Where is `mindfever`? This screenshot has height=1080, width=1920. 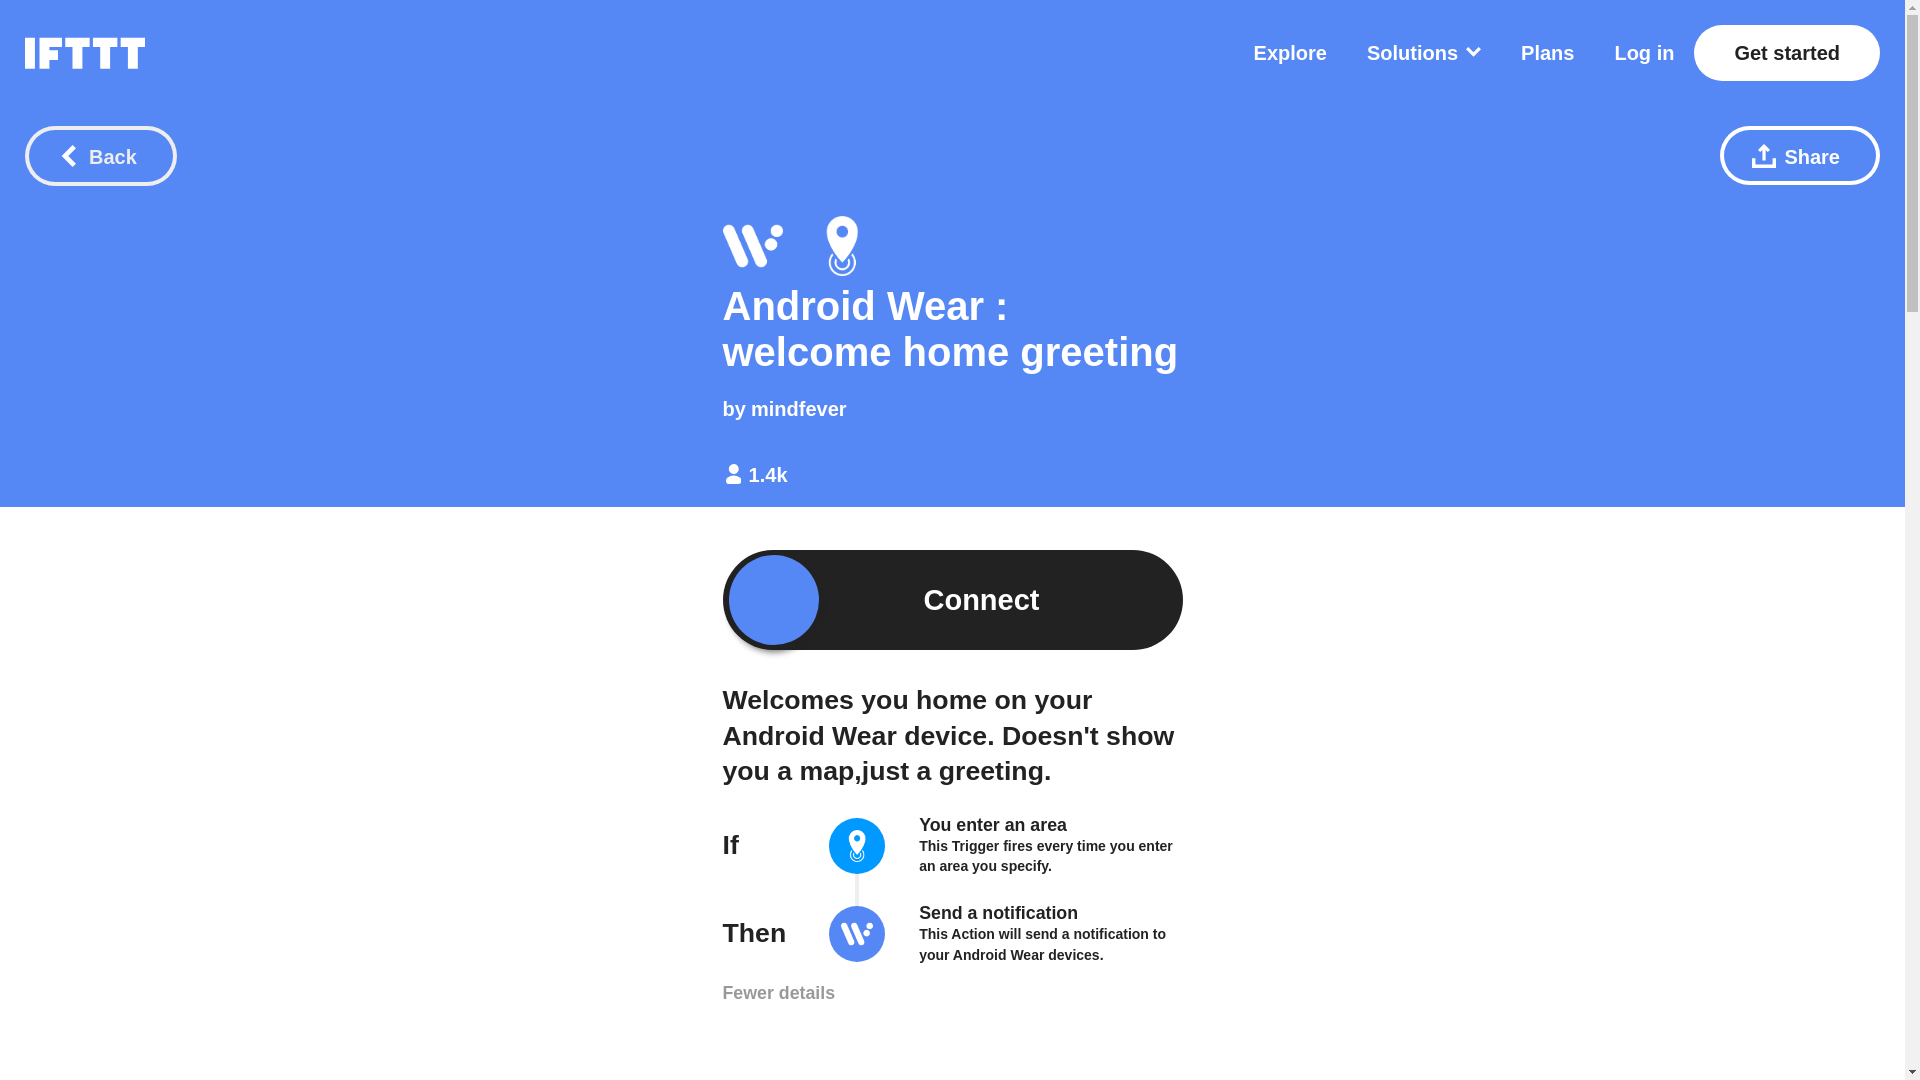 mindfever is located at coordinates (798, 409).